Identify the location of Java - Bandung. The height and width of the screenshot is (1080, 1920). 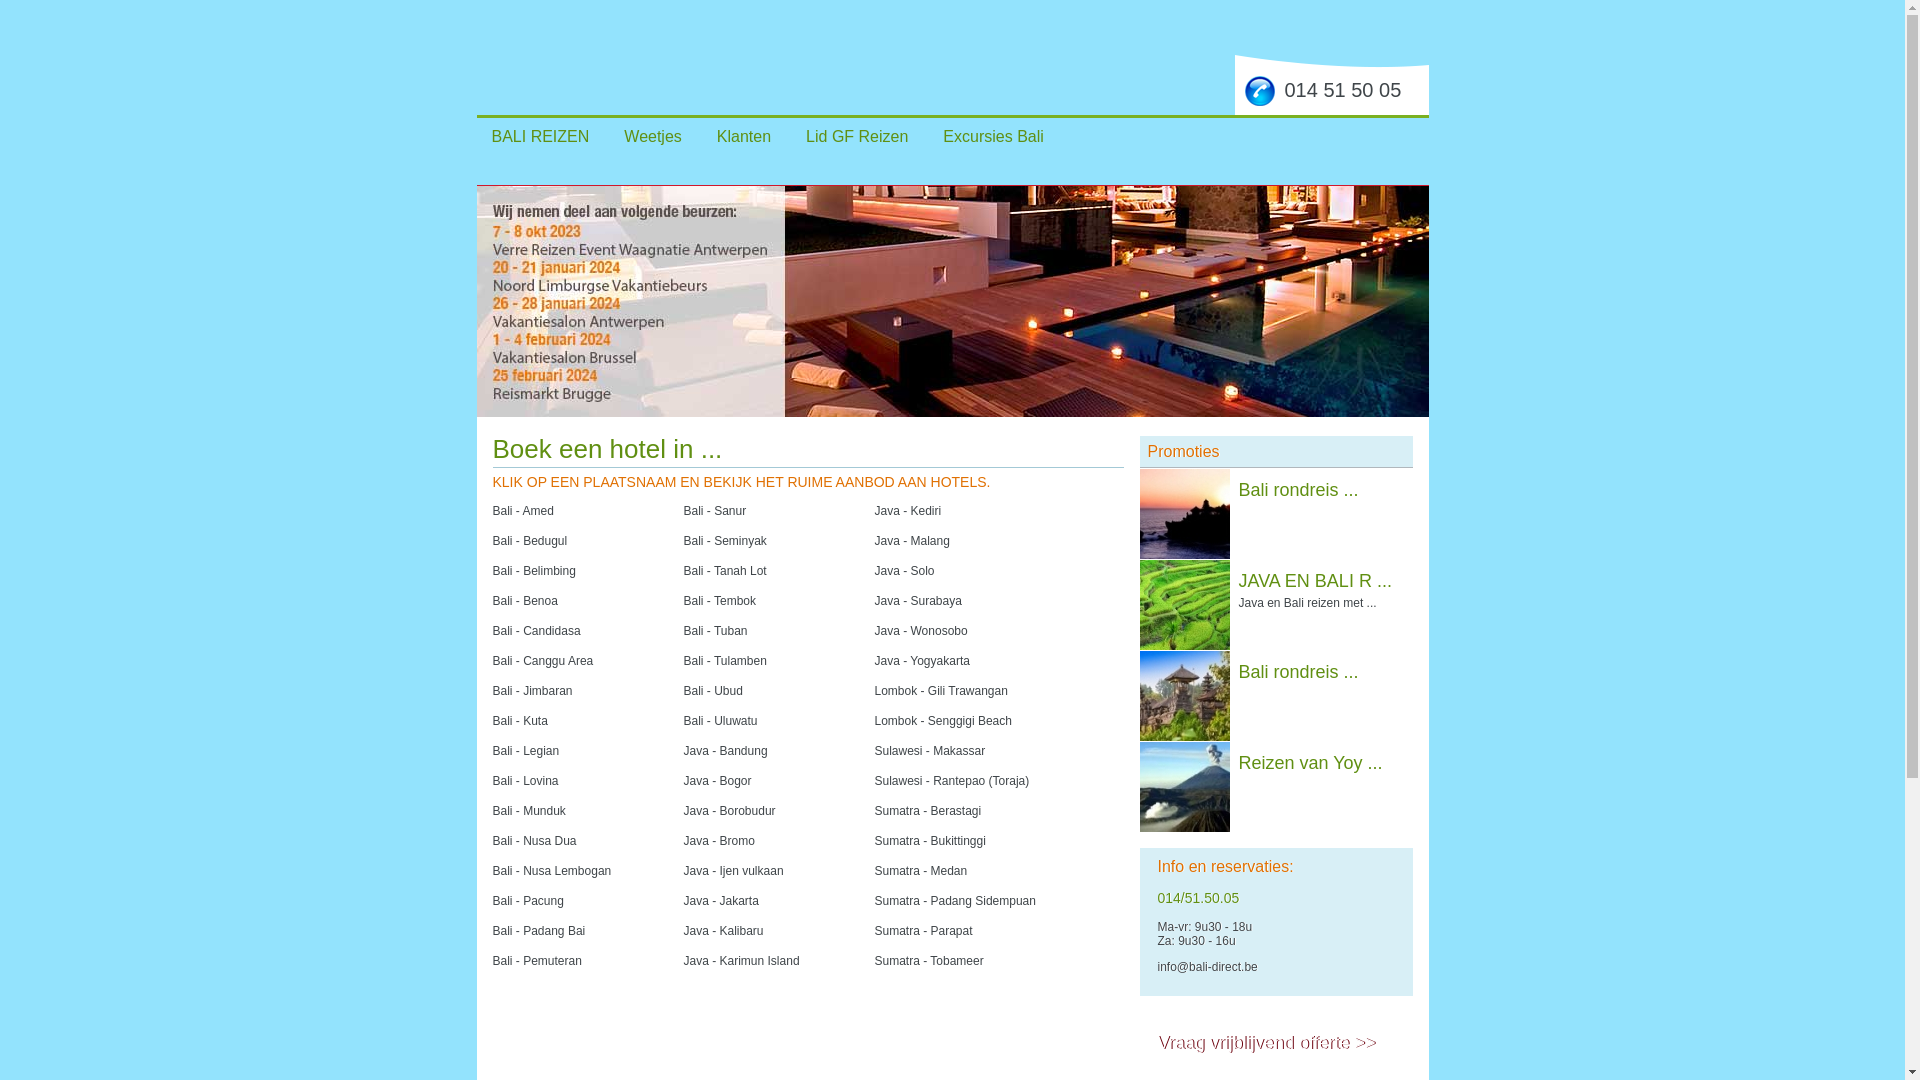
(726, 750).